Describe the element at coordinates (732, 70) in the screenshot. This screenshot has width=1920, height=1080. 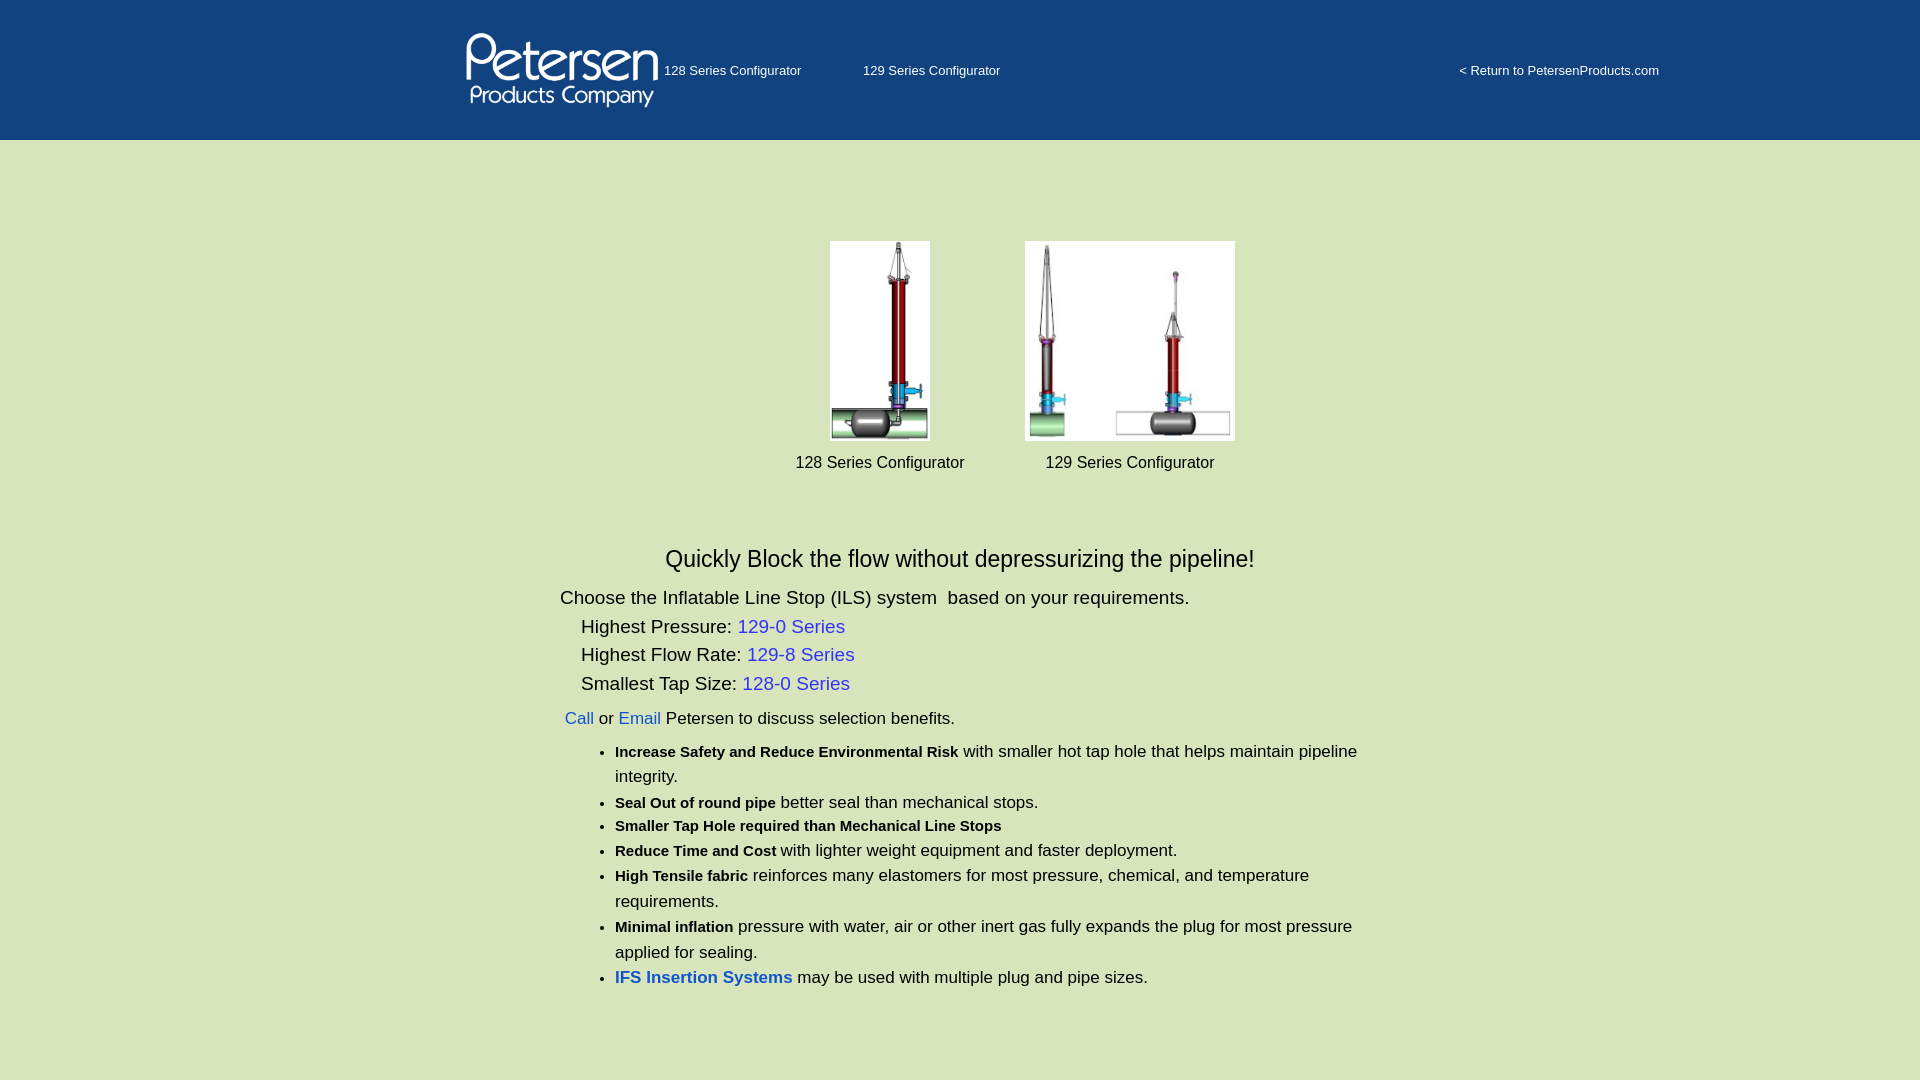
I see `128 Series Configurator` at that location.